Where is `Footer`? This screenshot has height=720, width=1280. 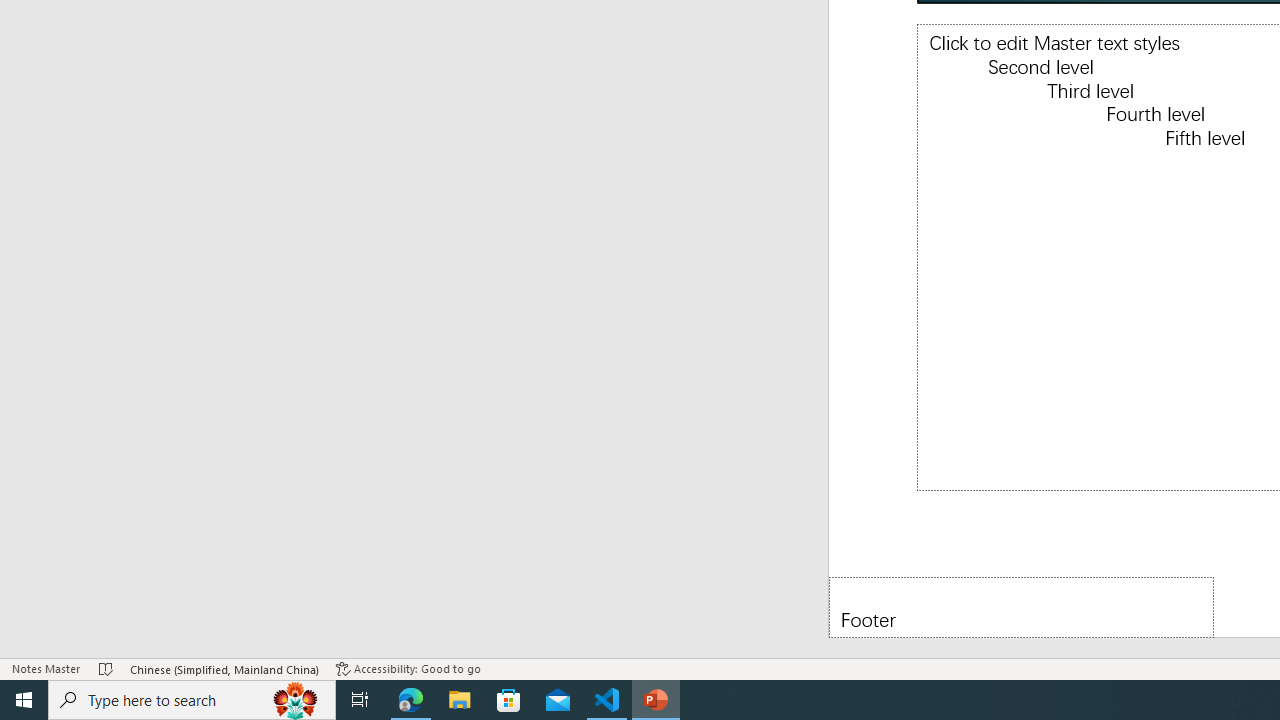
Footer is located at coordinates (1021, 606).